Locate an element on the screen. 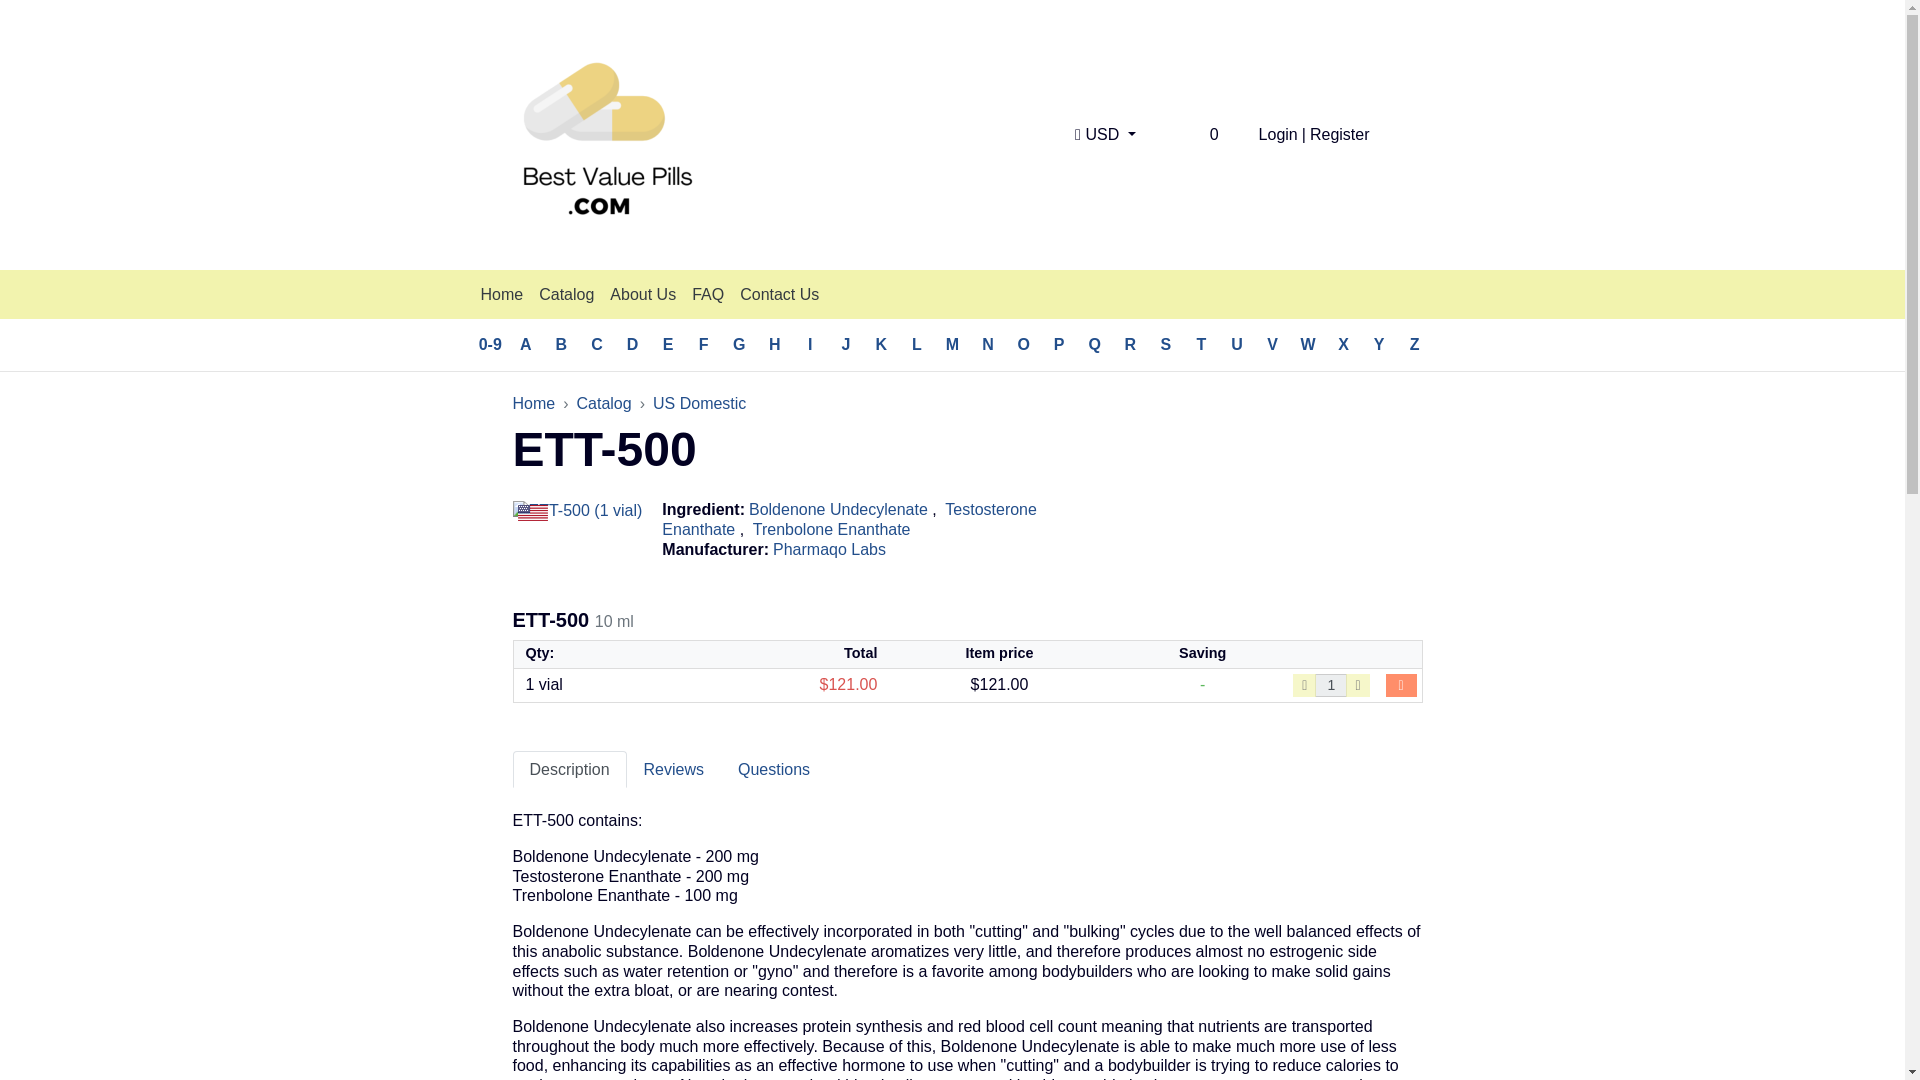 Image resolution: width=1920 pixels, height=1080 pixels. K is located at coordinates (882, 344).